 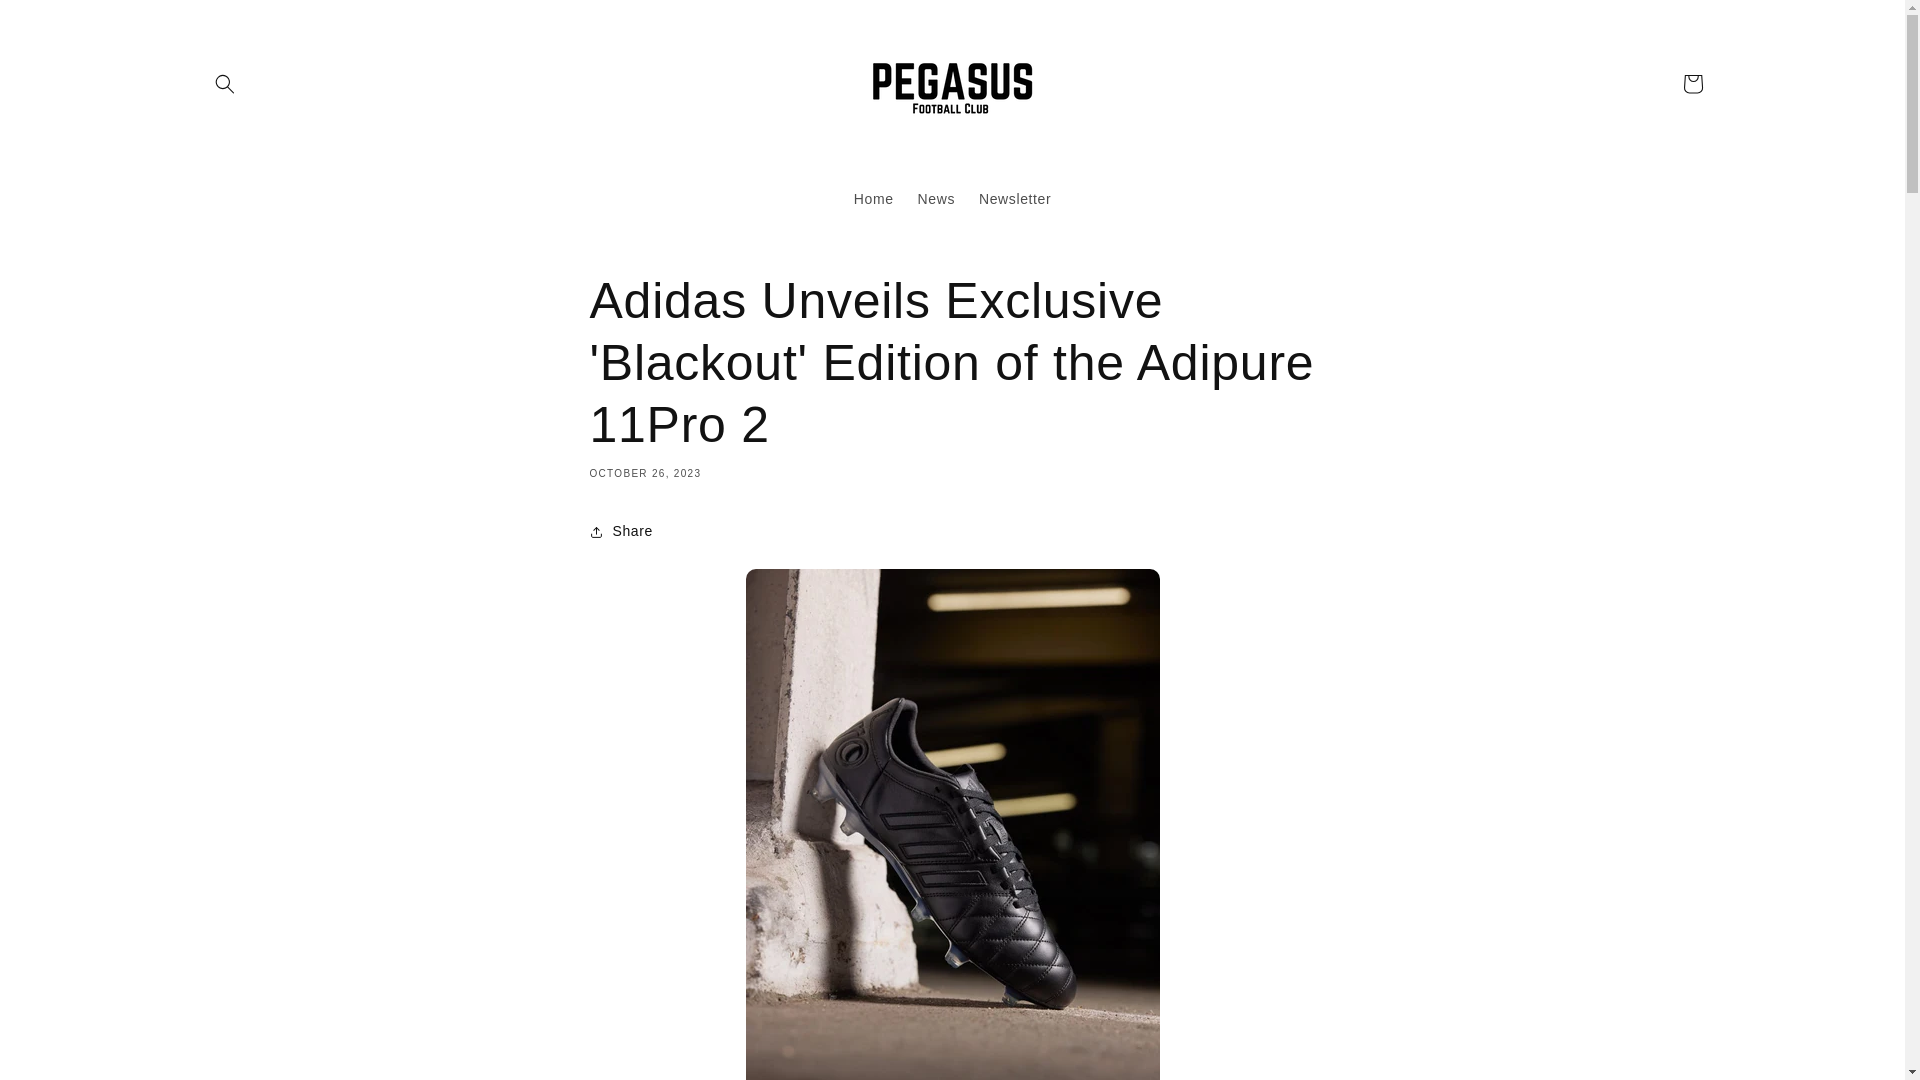 I want to click on News, so click(x=936, y=199).